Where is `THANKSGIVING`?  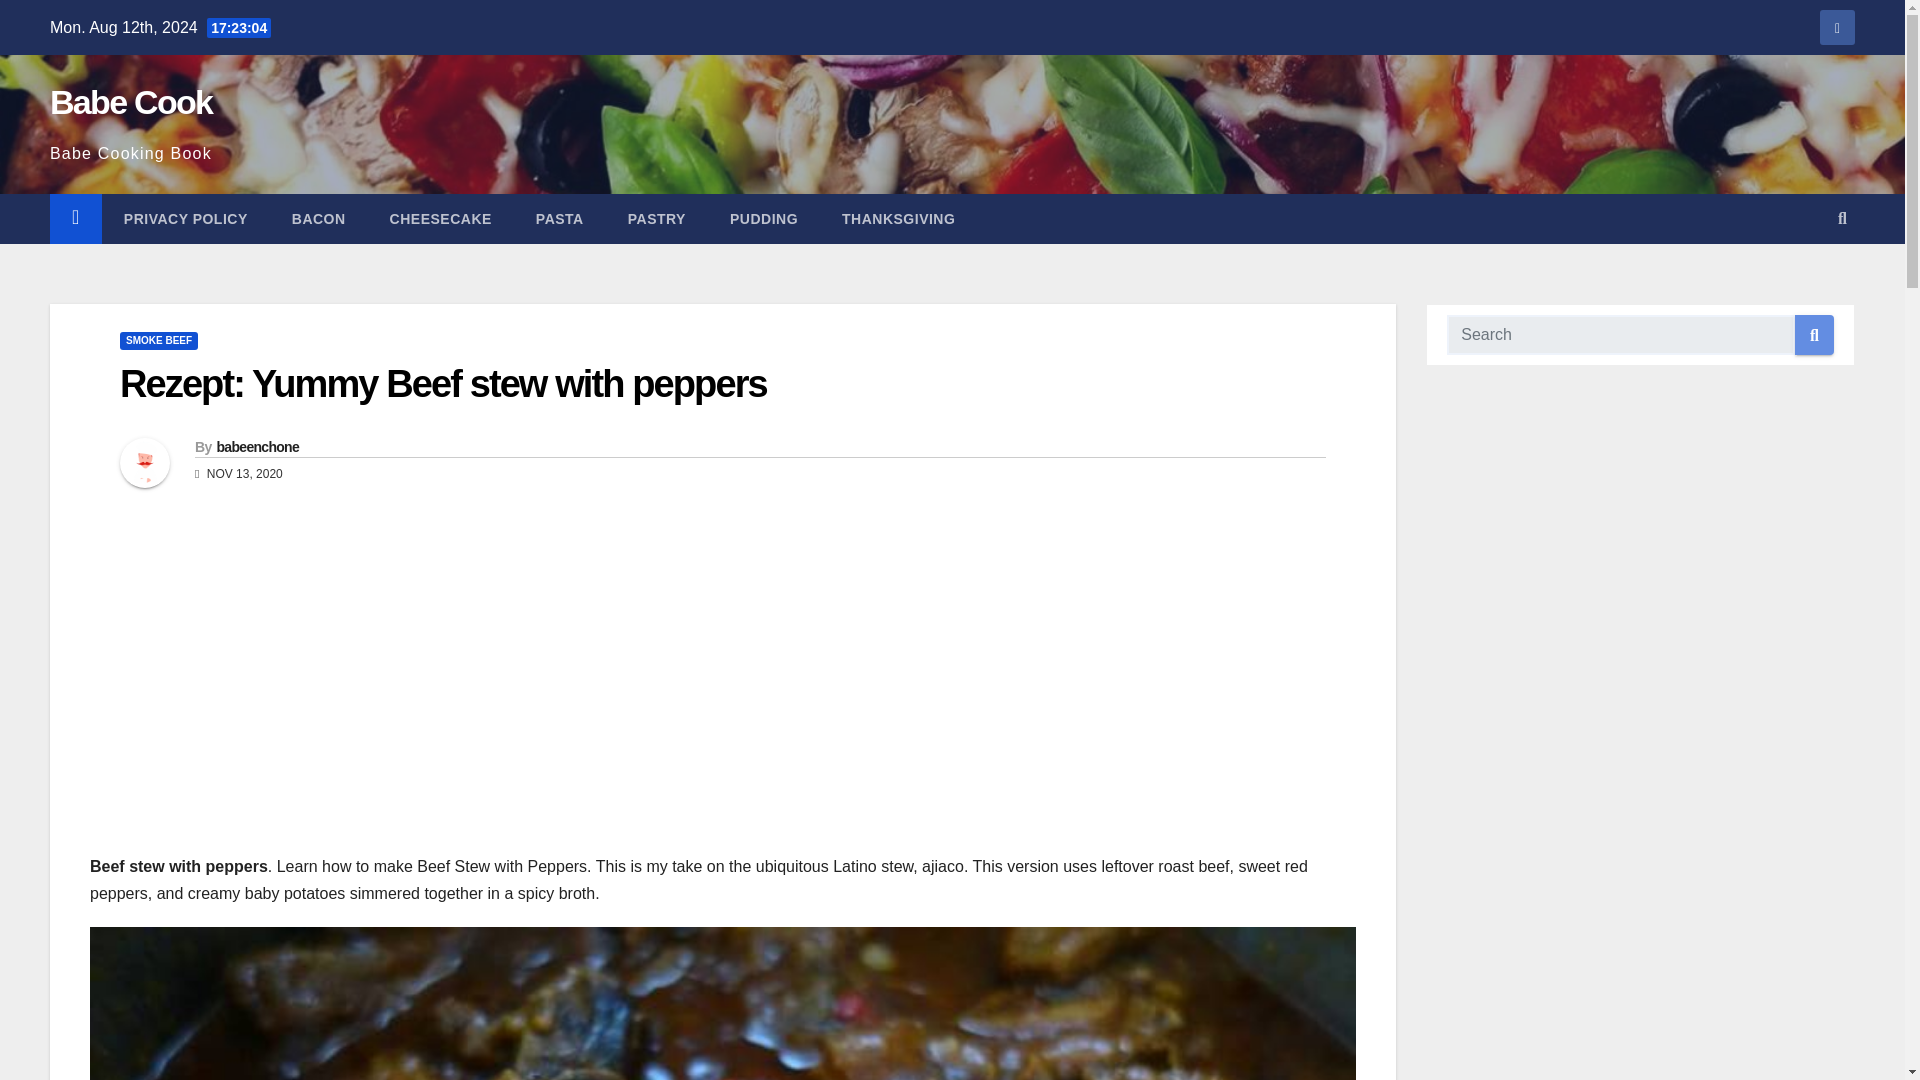
THANKSGIVING is located at coordinates (898, 219).